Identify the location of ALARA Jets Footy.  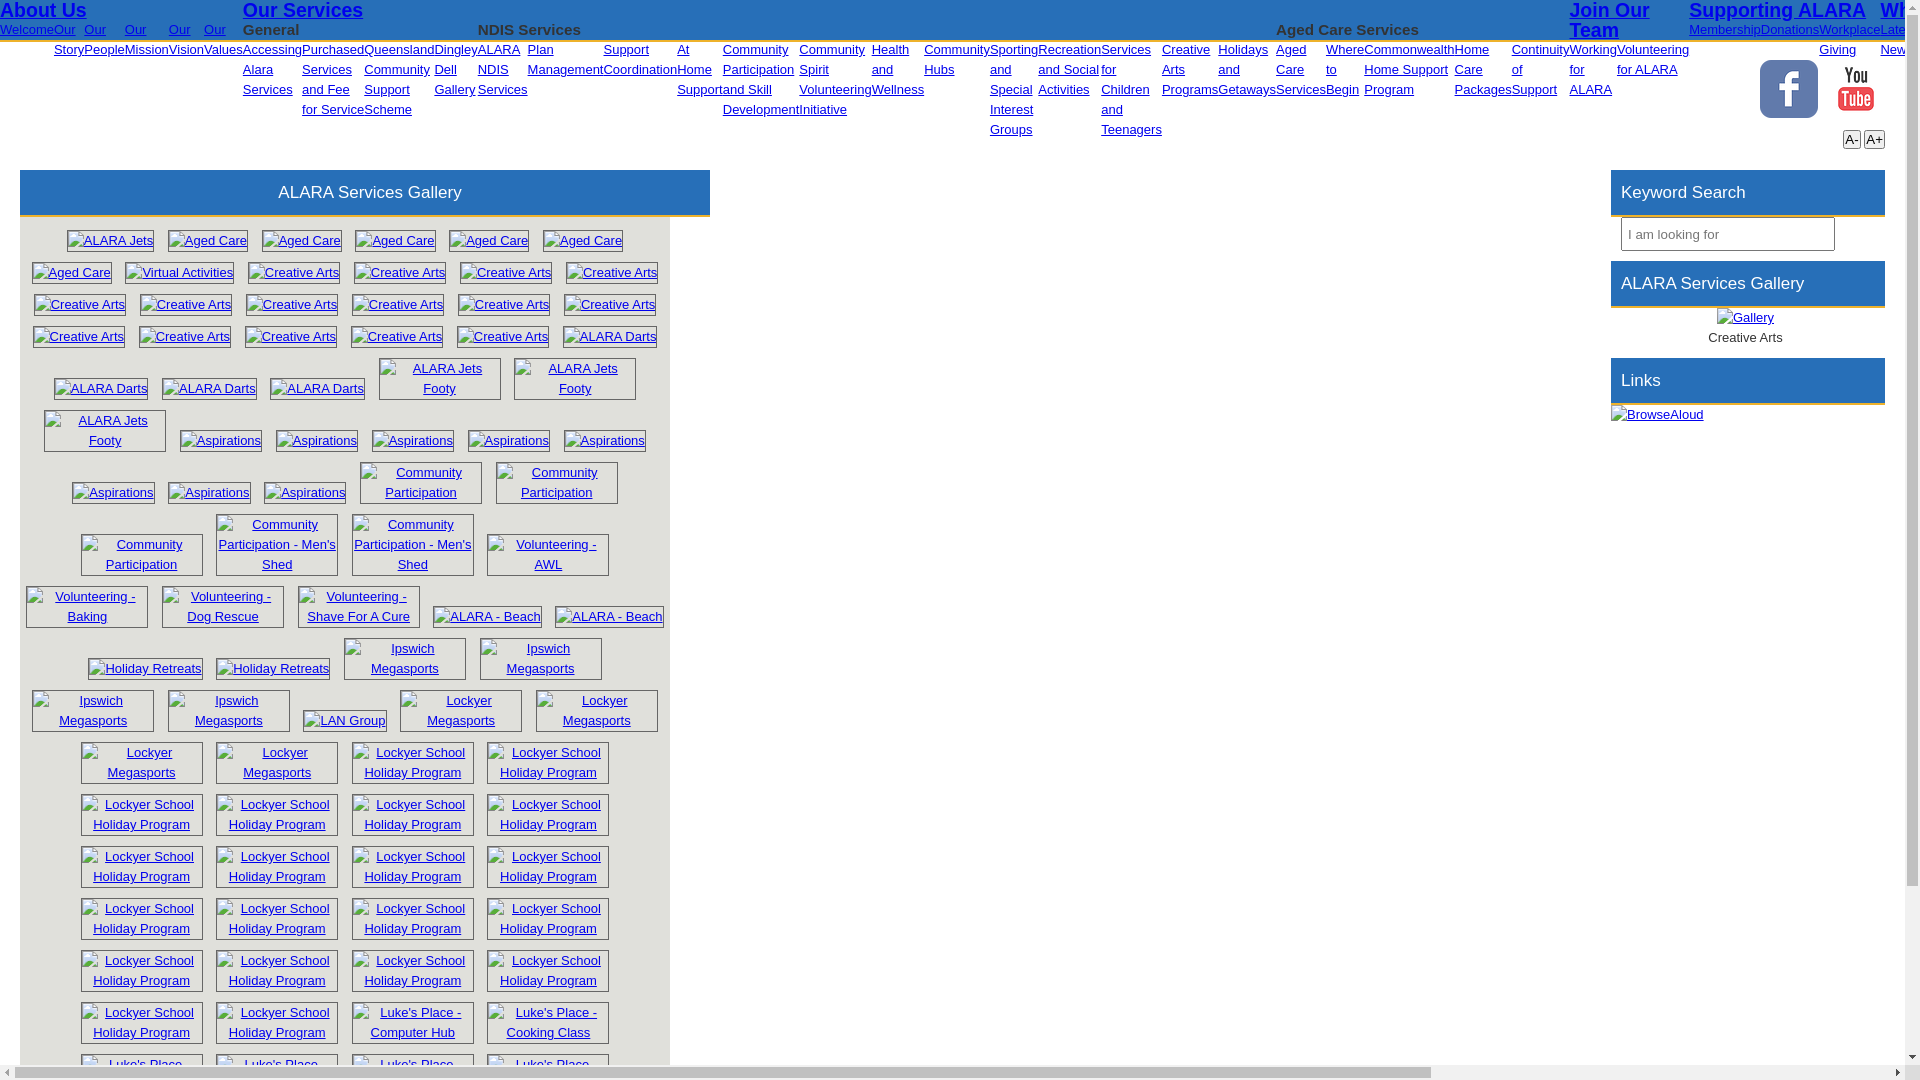
(574, 388).